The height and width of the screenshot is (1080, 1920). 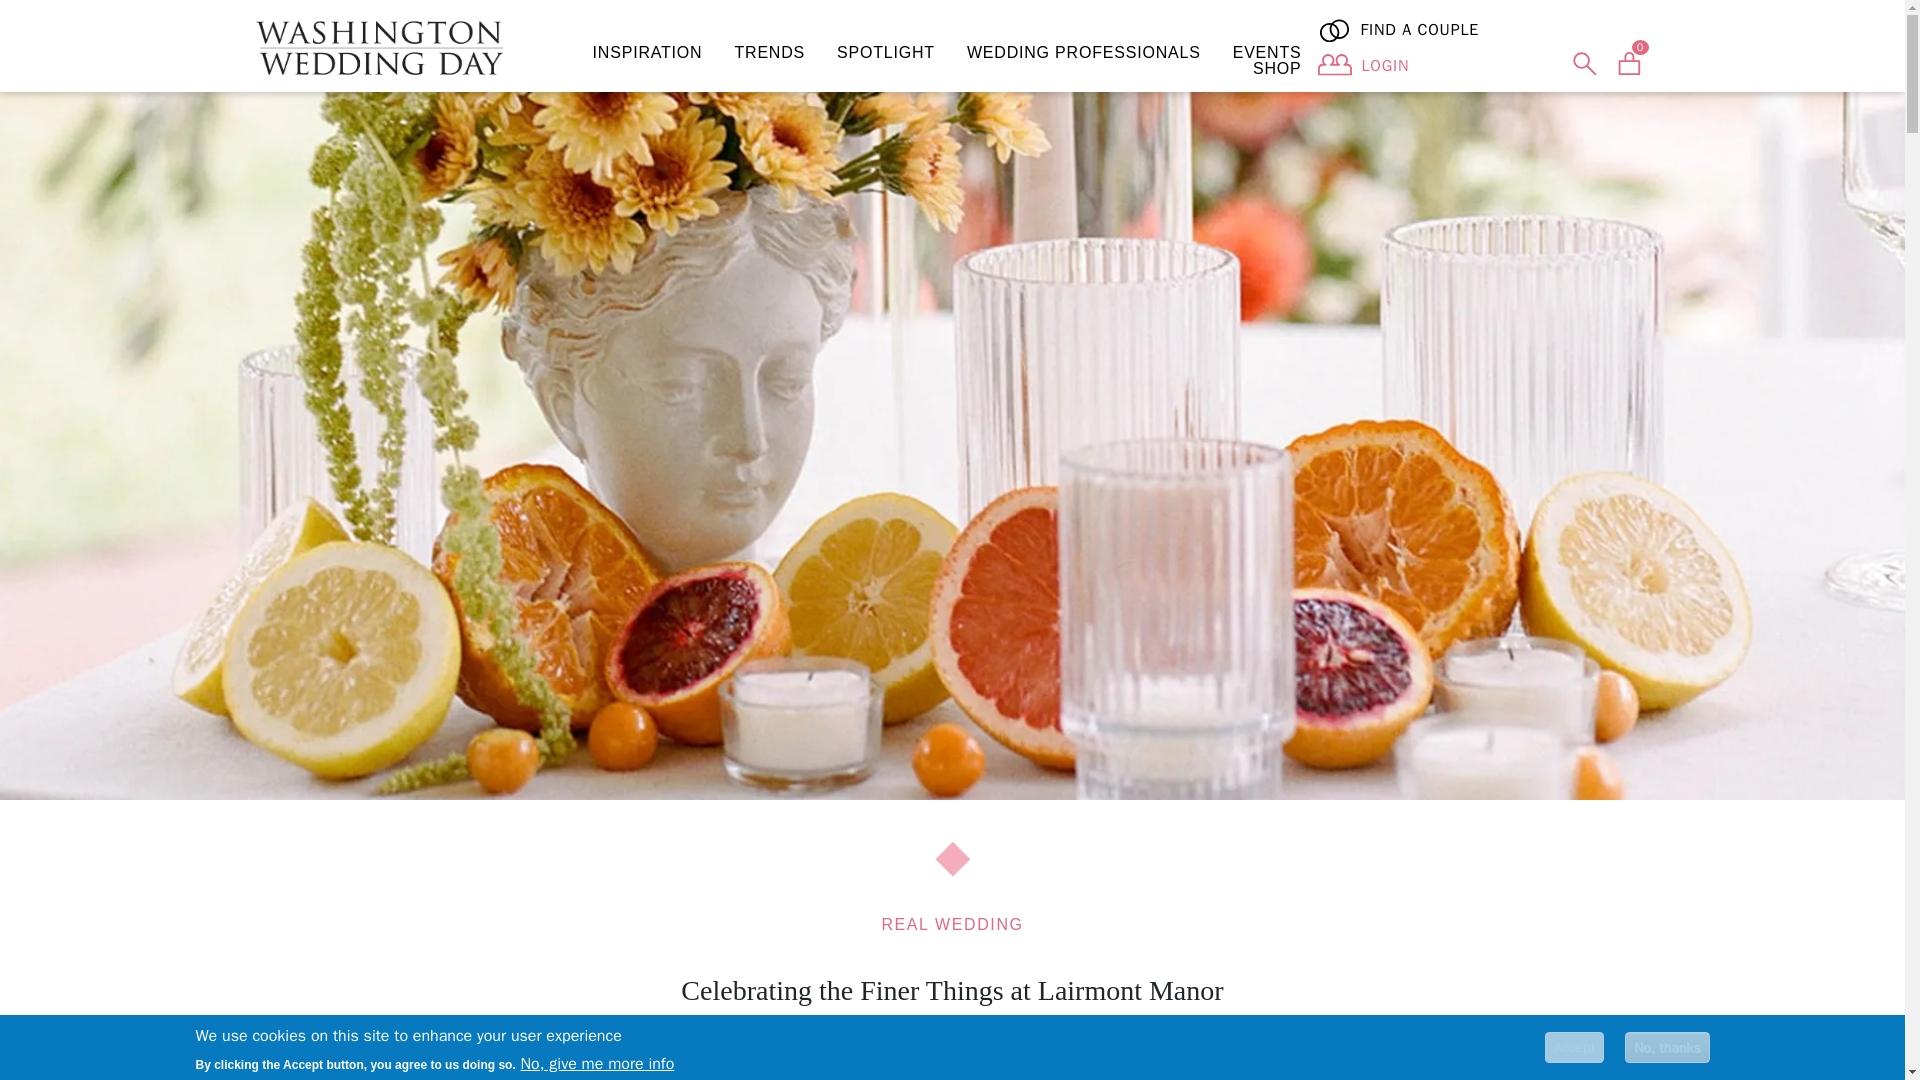 I want to click on SHOP, so click(x=1276, y=68).